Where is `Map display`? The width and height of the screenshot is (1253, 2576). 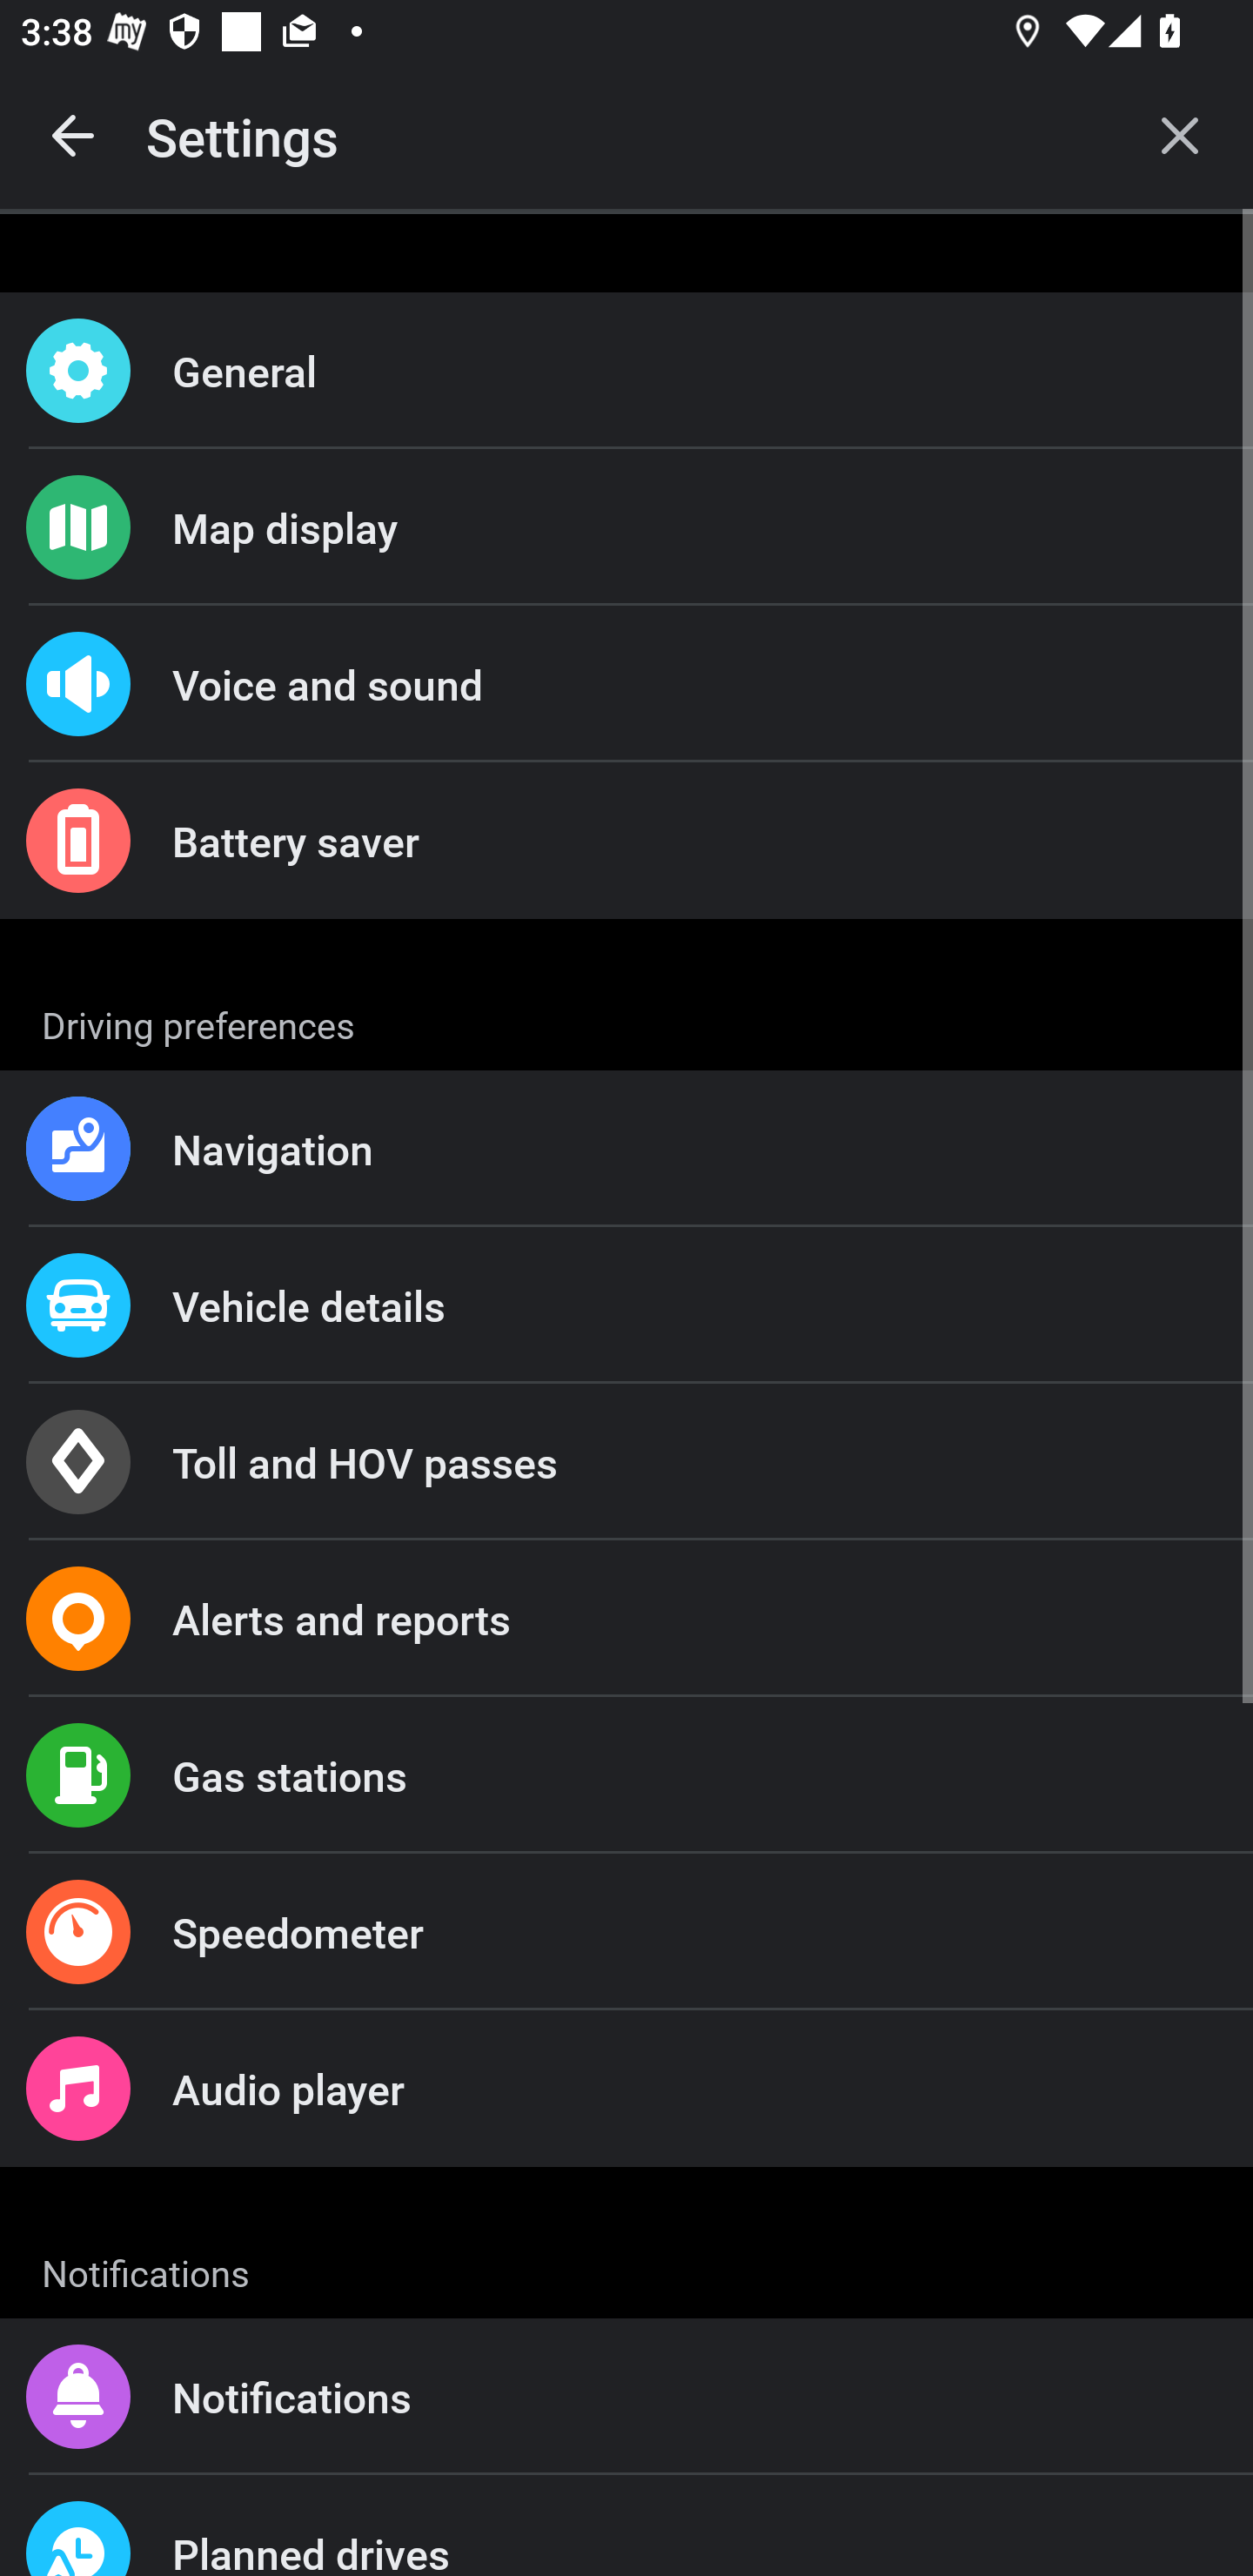
Map display is located at coordinates (626, 527).